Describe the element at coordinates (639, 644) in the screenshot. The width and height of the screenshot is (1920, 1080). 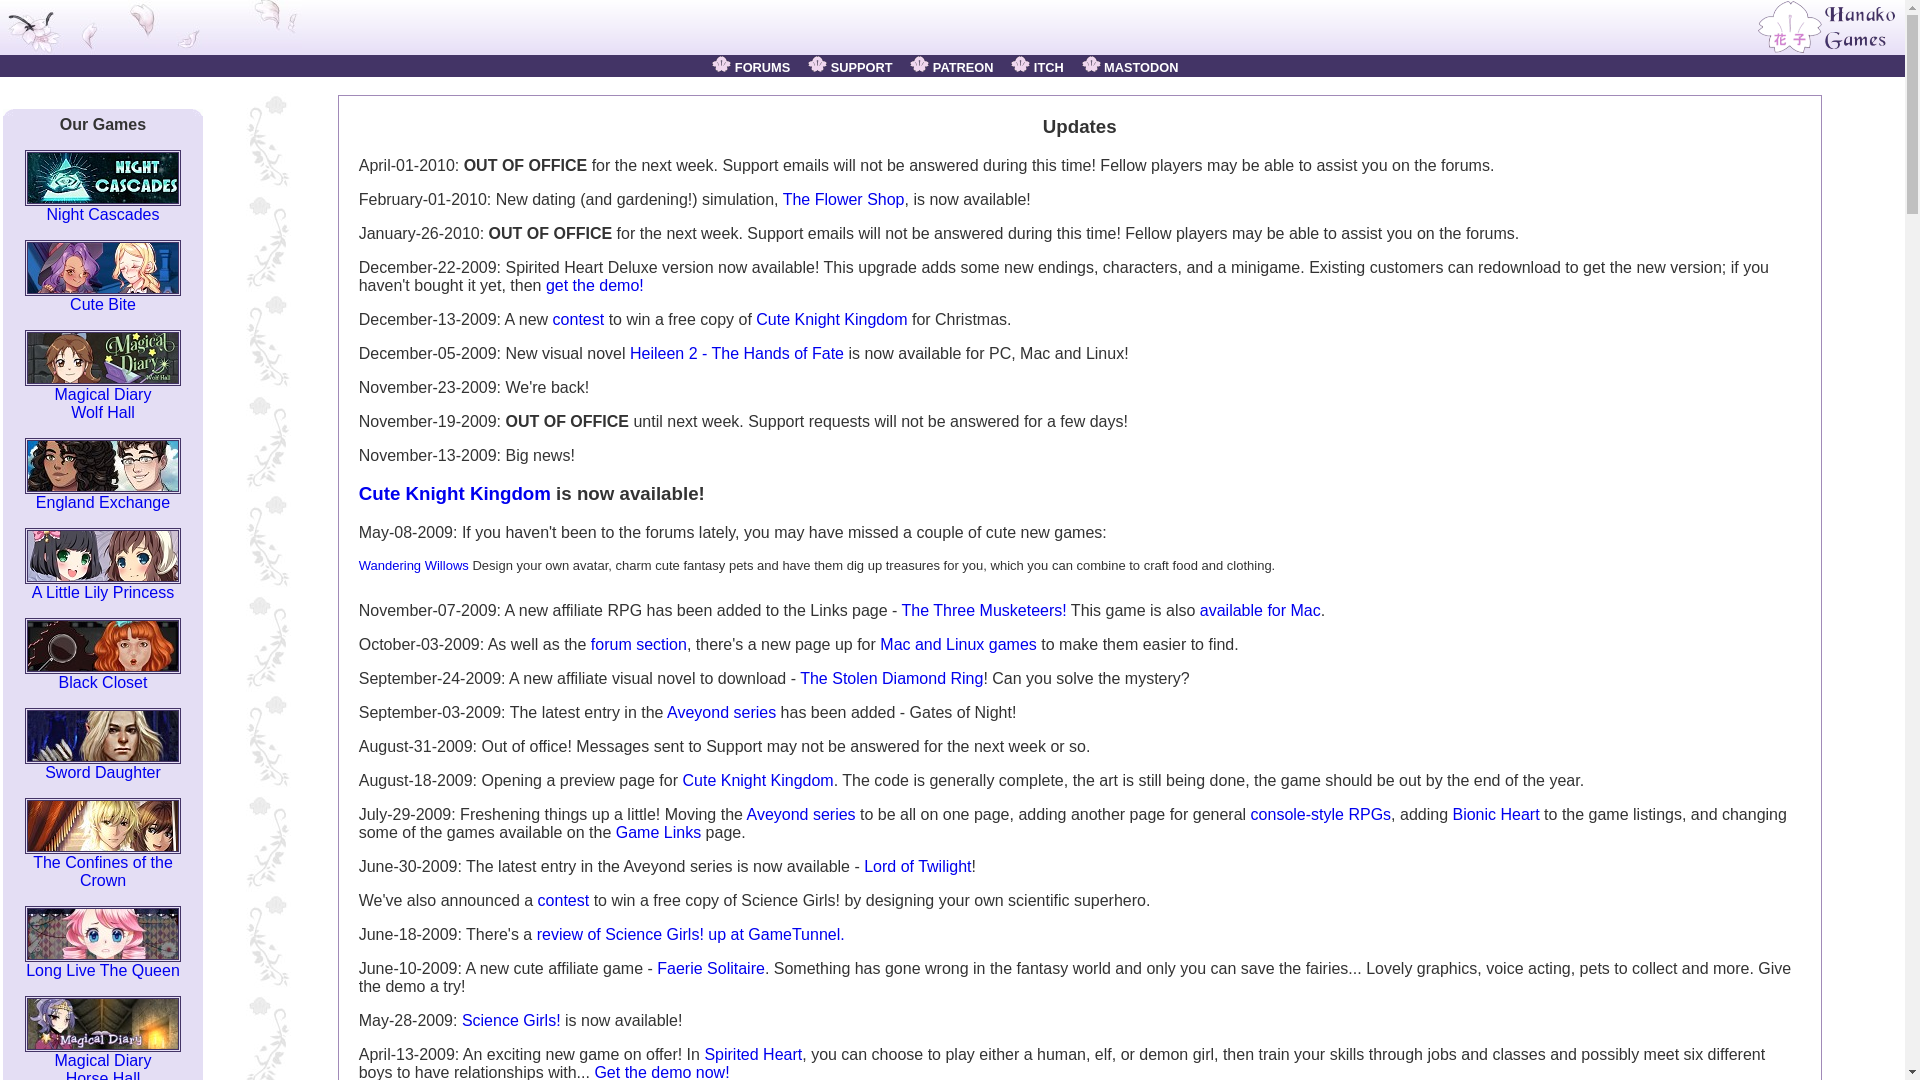
I see ` MASTODON` at that location.